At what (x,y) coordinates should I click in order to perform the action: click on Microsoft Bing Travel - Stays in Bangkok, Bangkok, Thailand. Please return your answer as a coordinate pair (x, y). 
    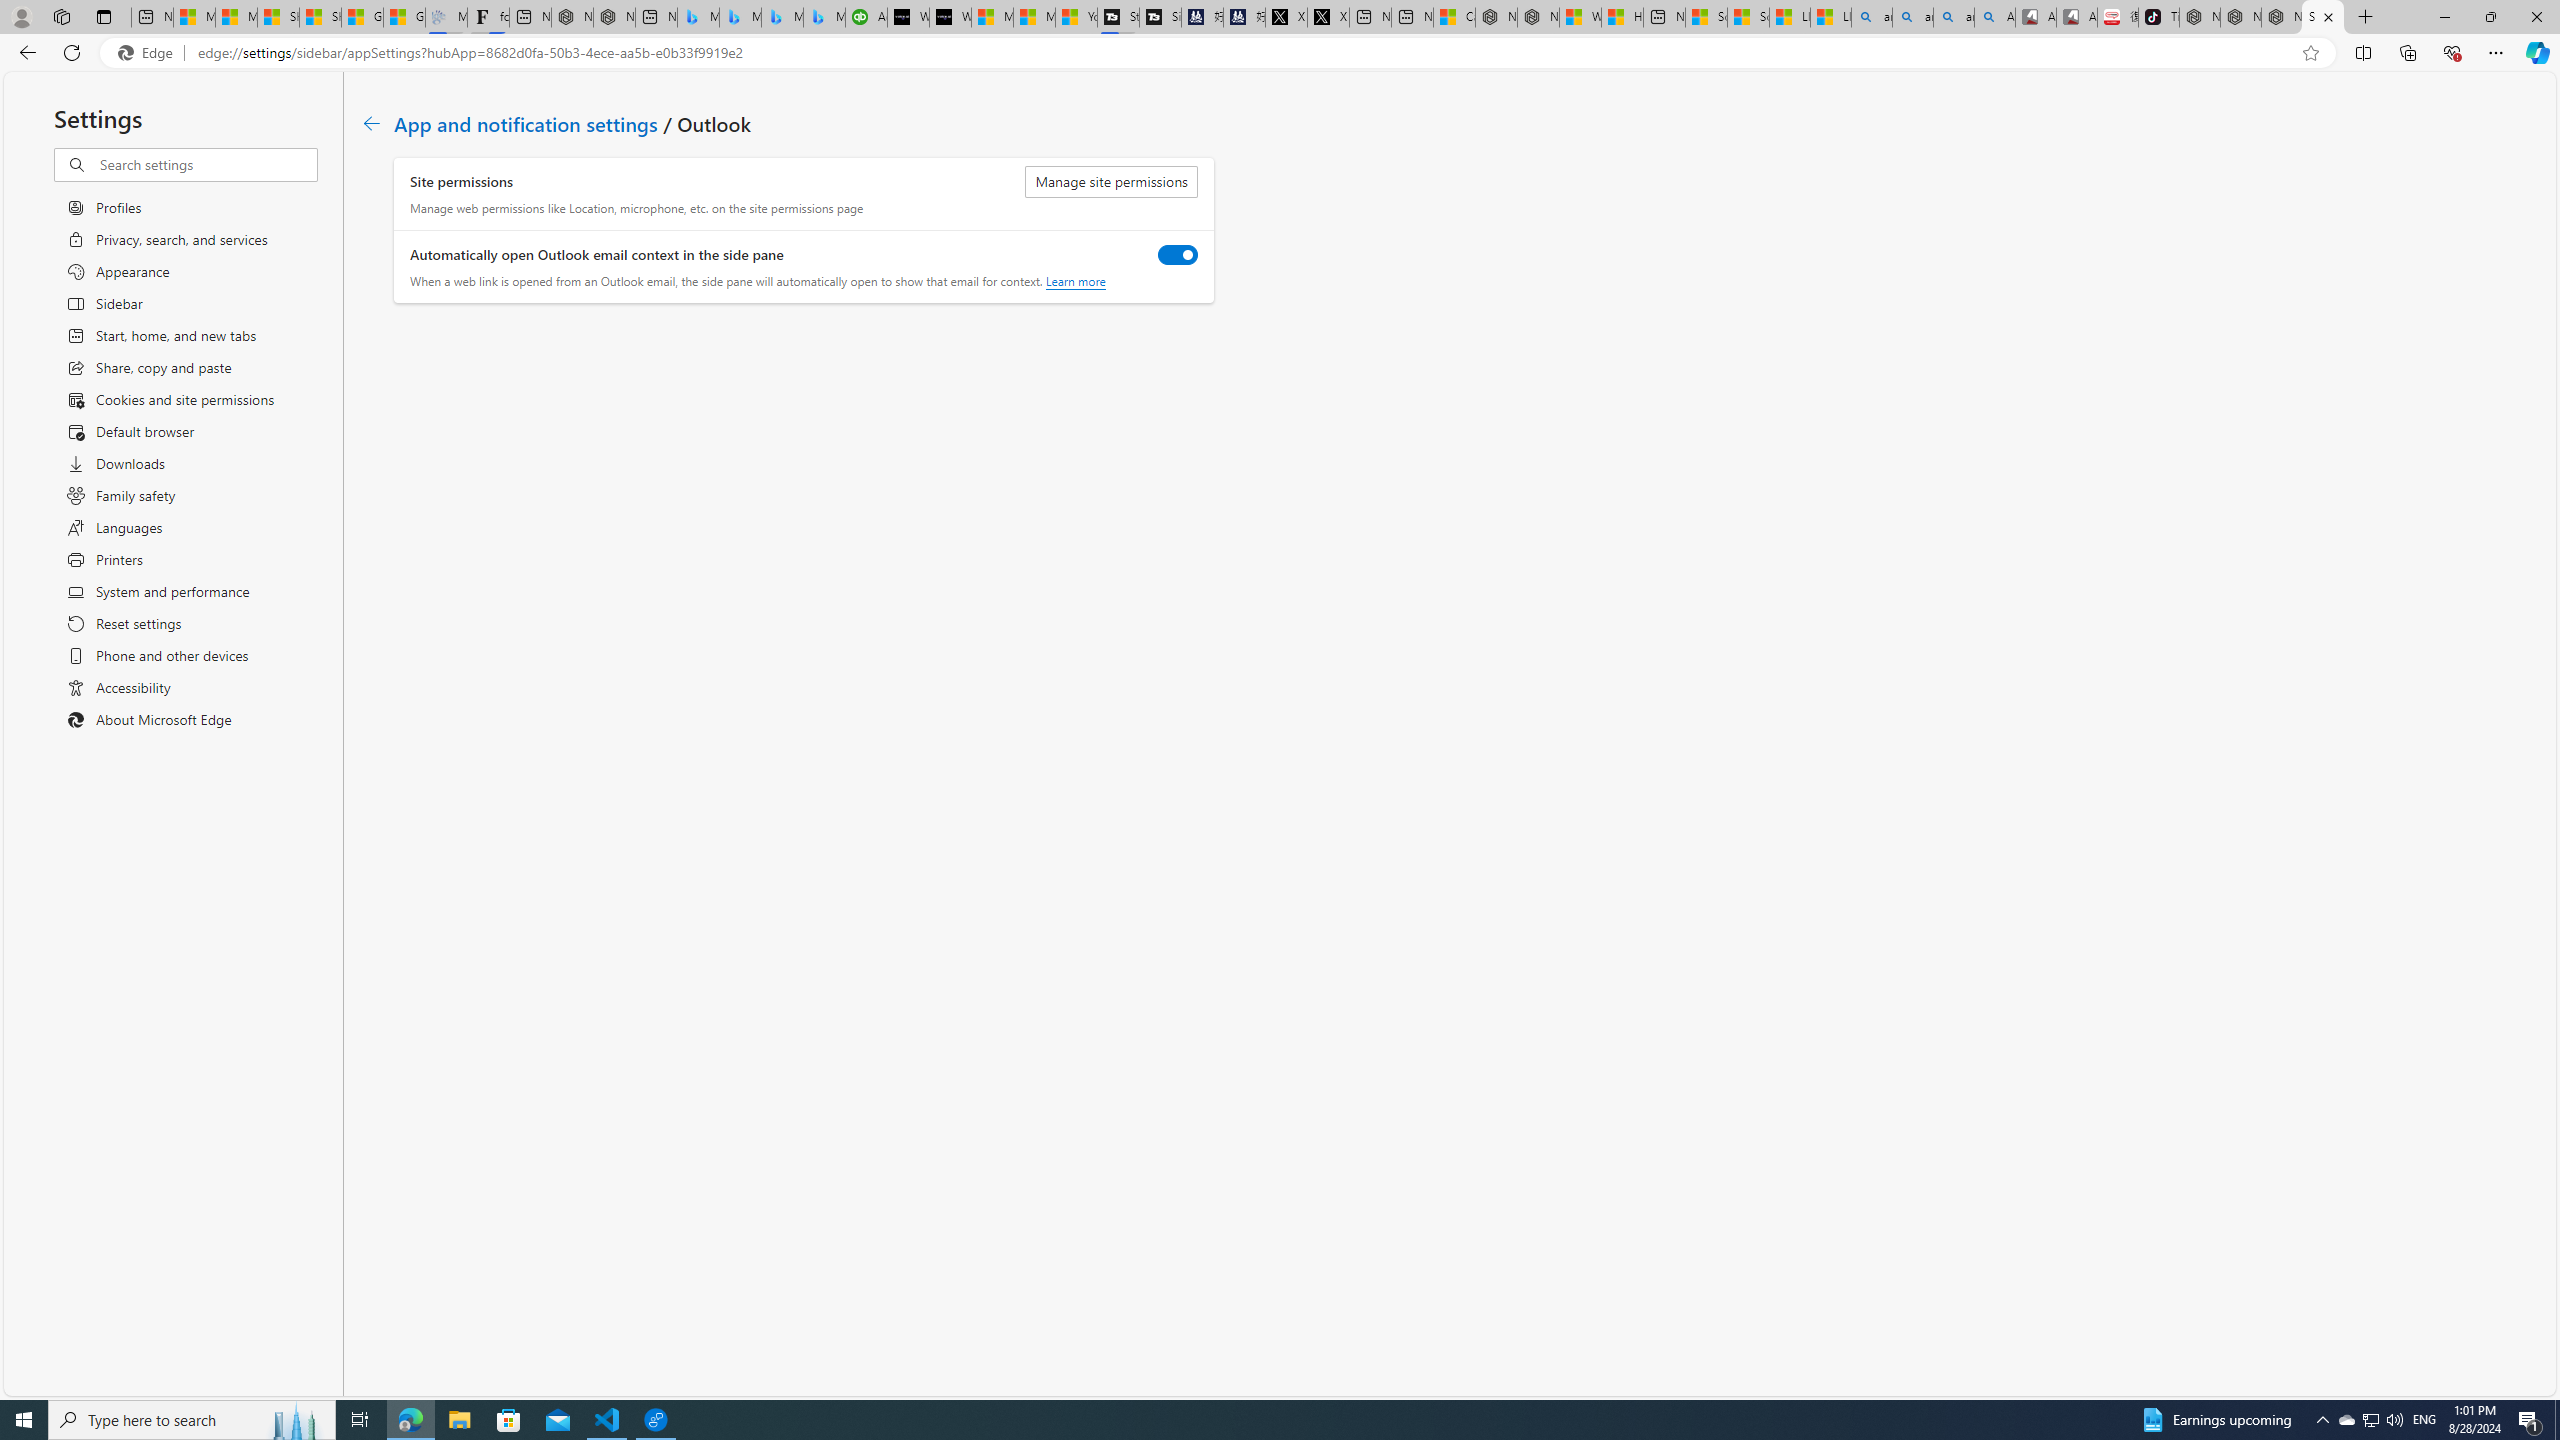
    Looking at the image, I should click on (740, 17).